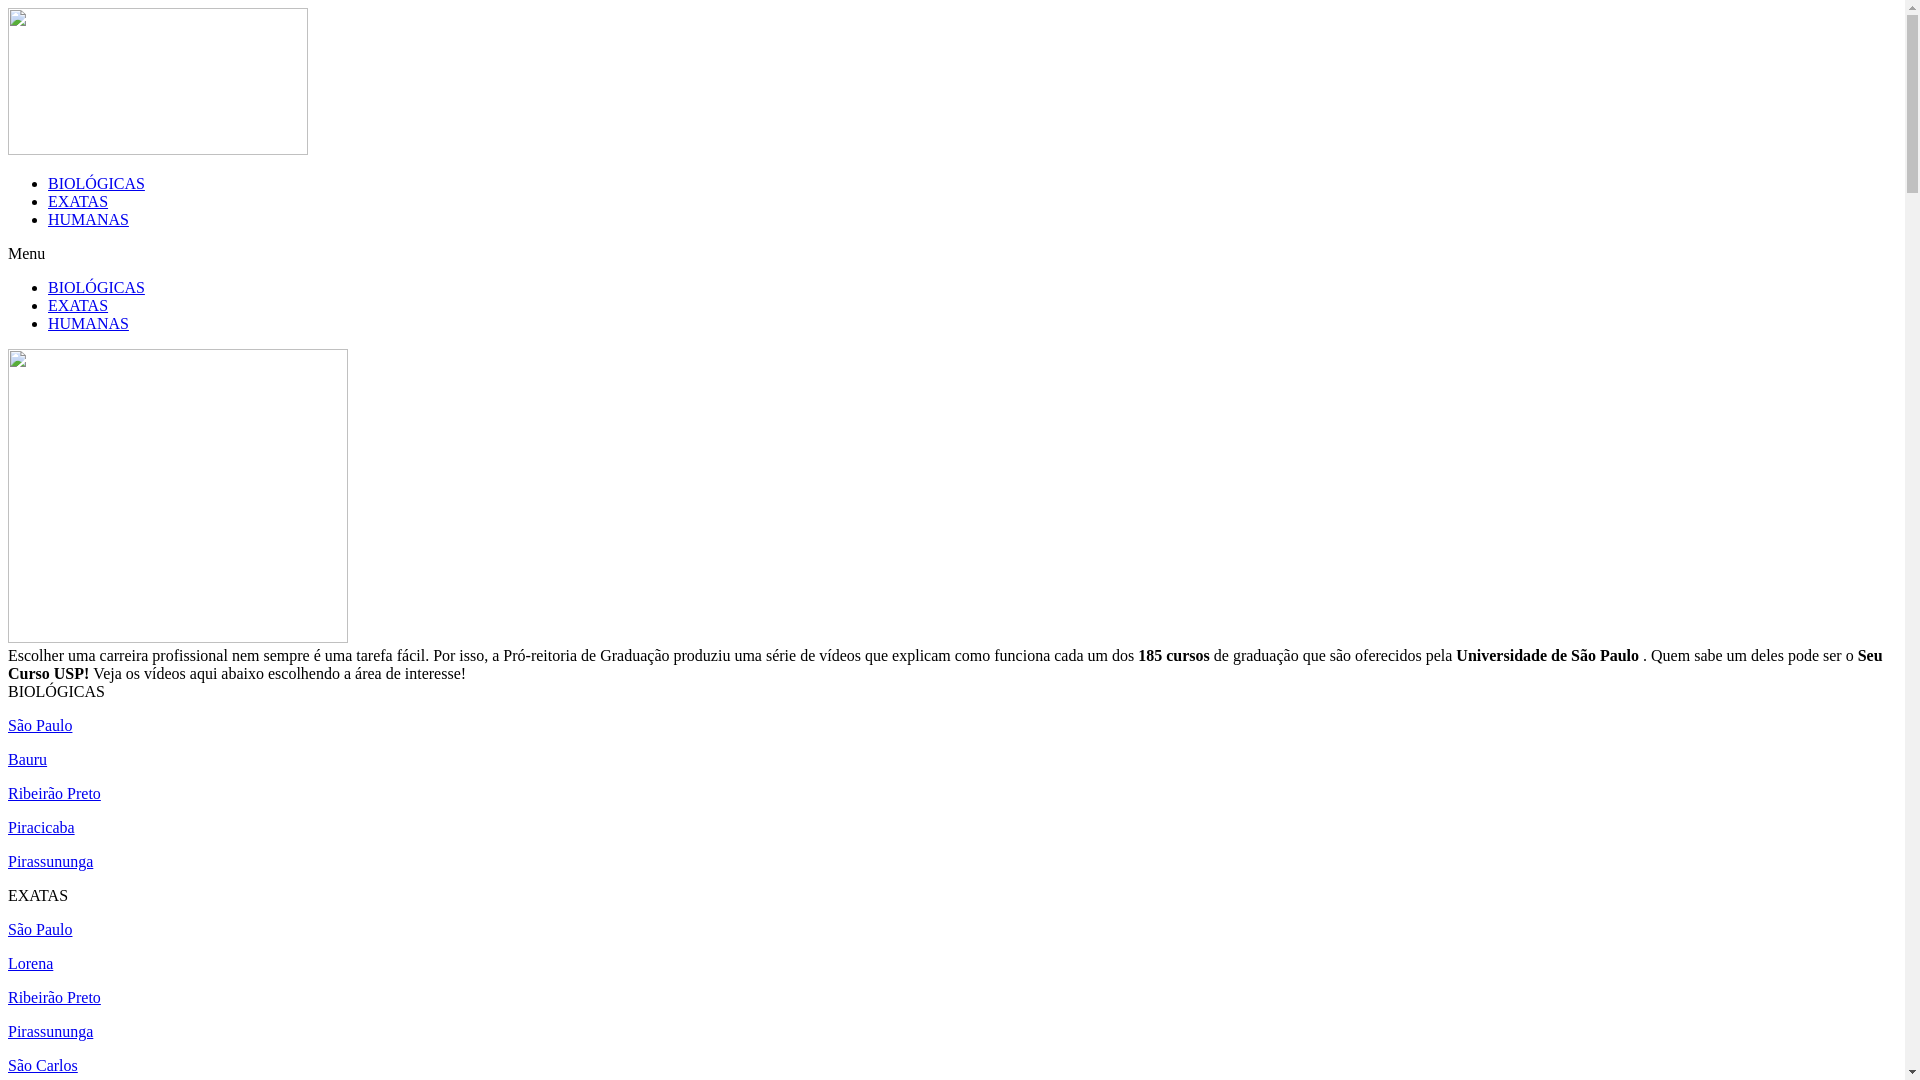  What do you see at coordinates (28, 760) in the screenshot?
I see `Bauru` at bounding box center [28, 760].